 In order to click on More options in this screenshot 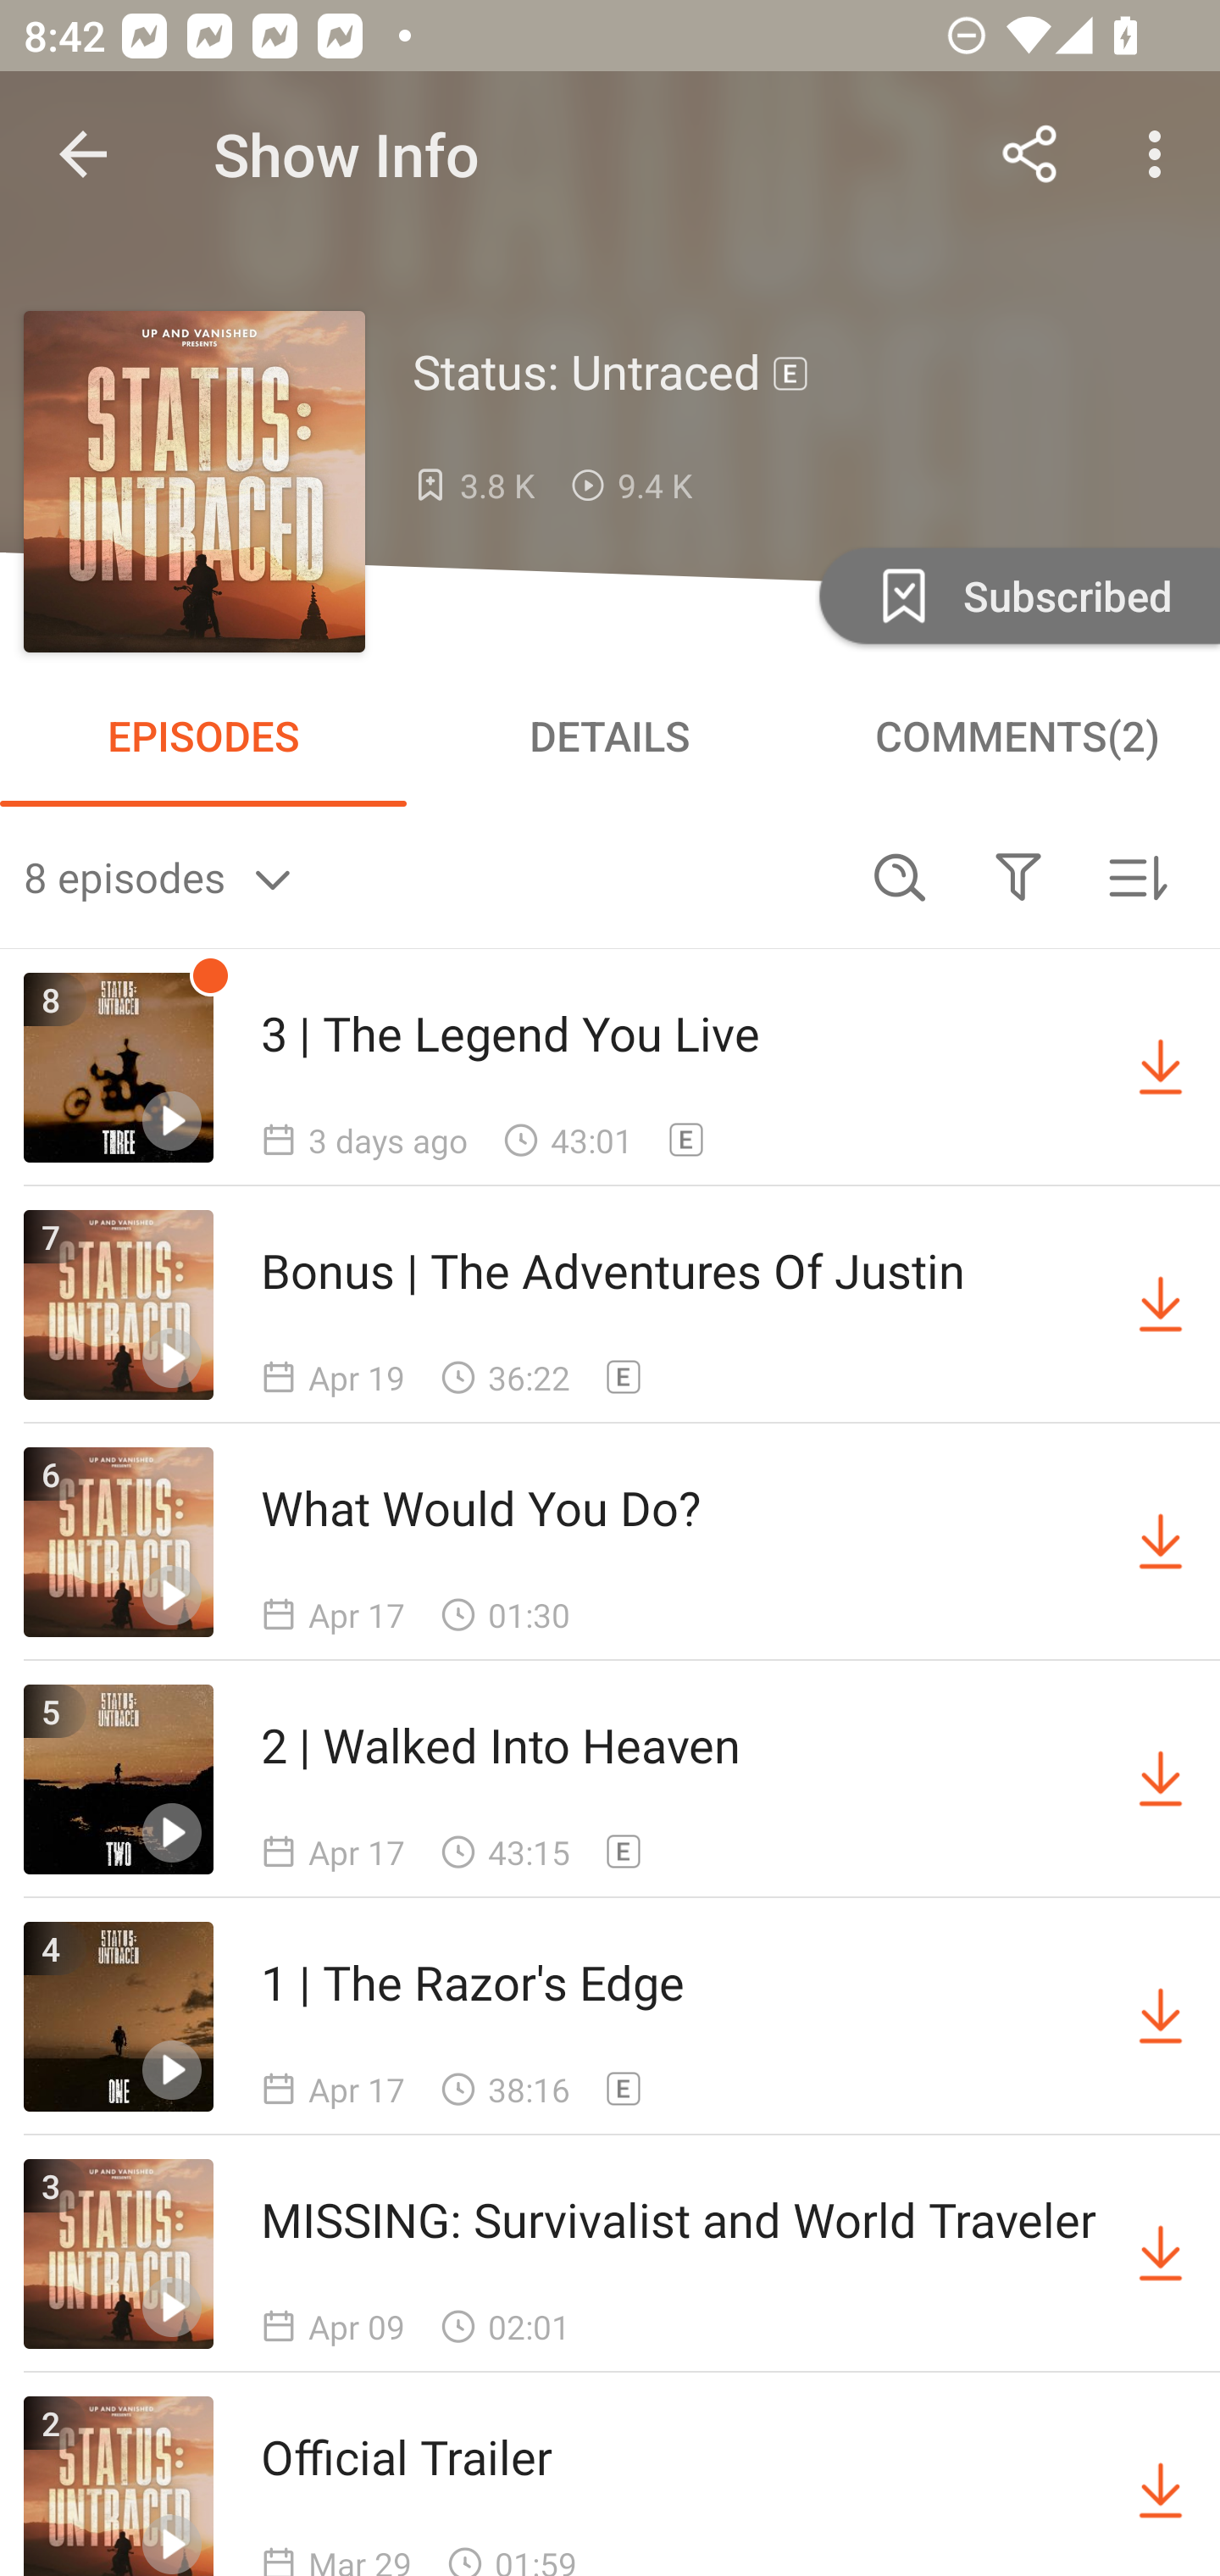, I will do `click(1161, 154)`.